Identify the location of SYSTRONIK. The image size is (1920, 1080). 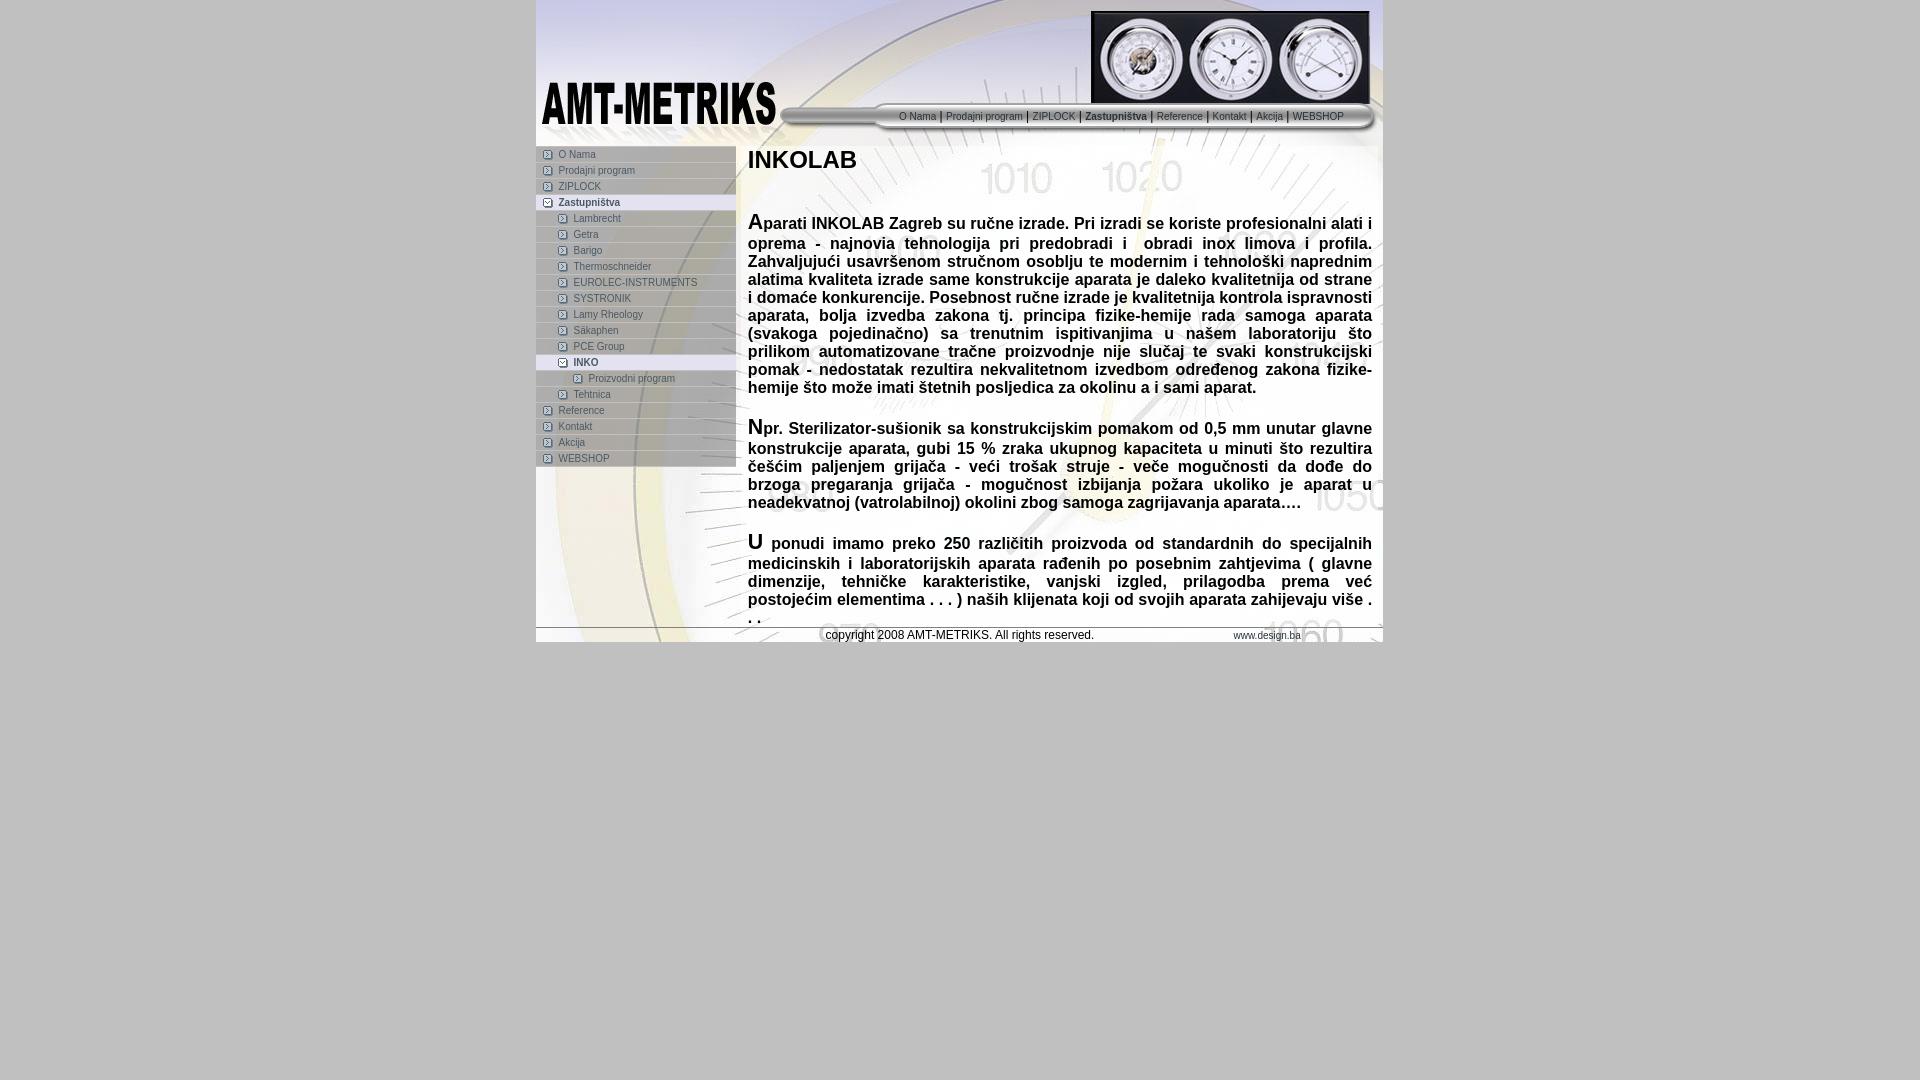
(602, 298).